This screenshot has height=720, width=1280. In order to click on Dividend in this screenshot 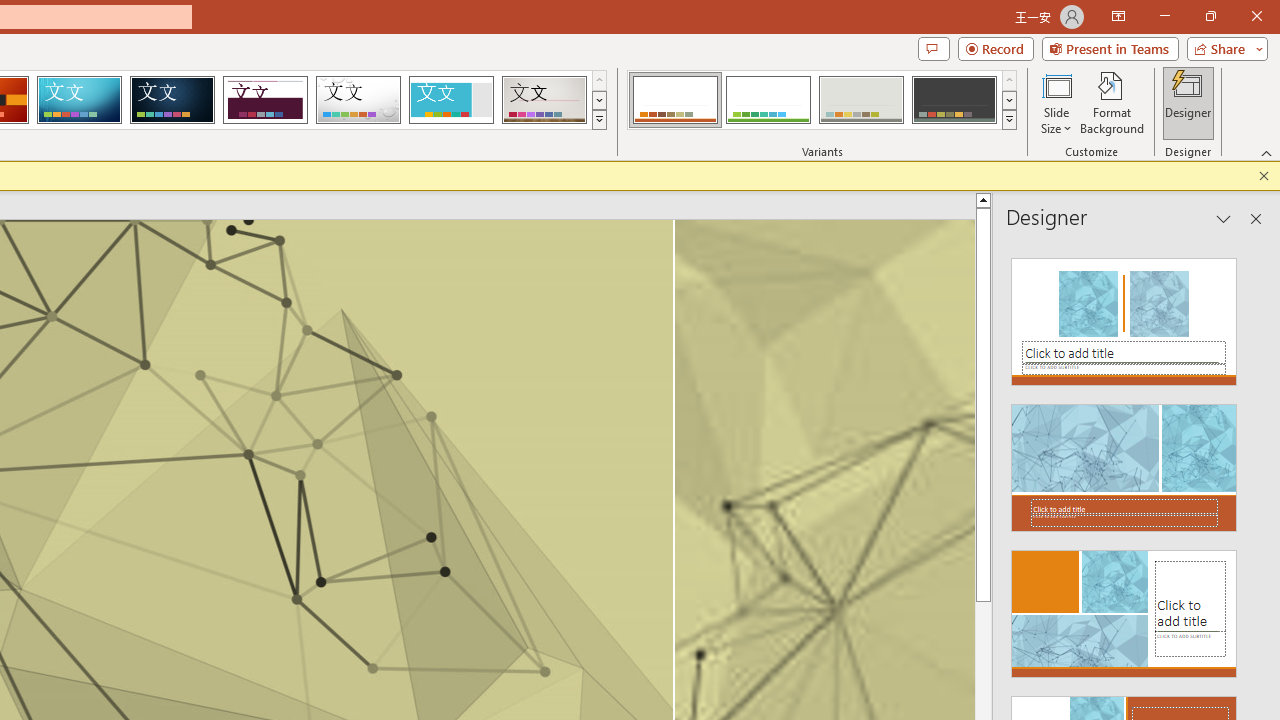, I will do `click(265, 100)`.